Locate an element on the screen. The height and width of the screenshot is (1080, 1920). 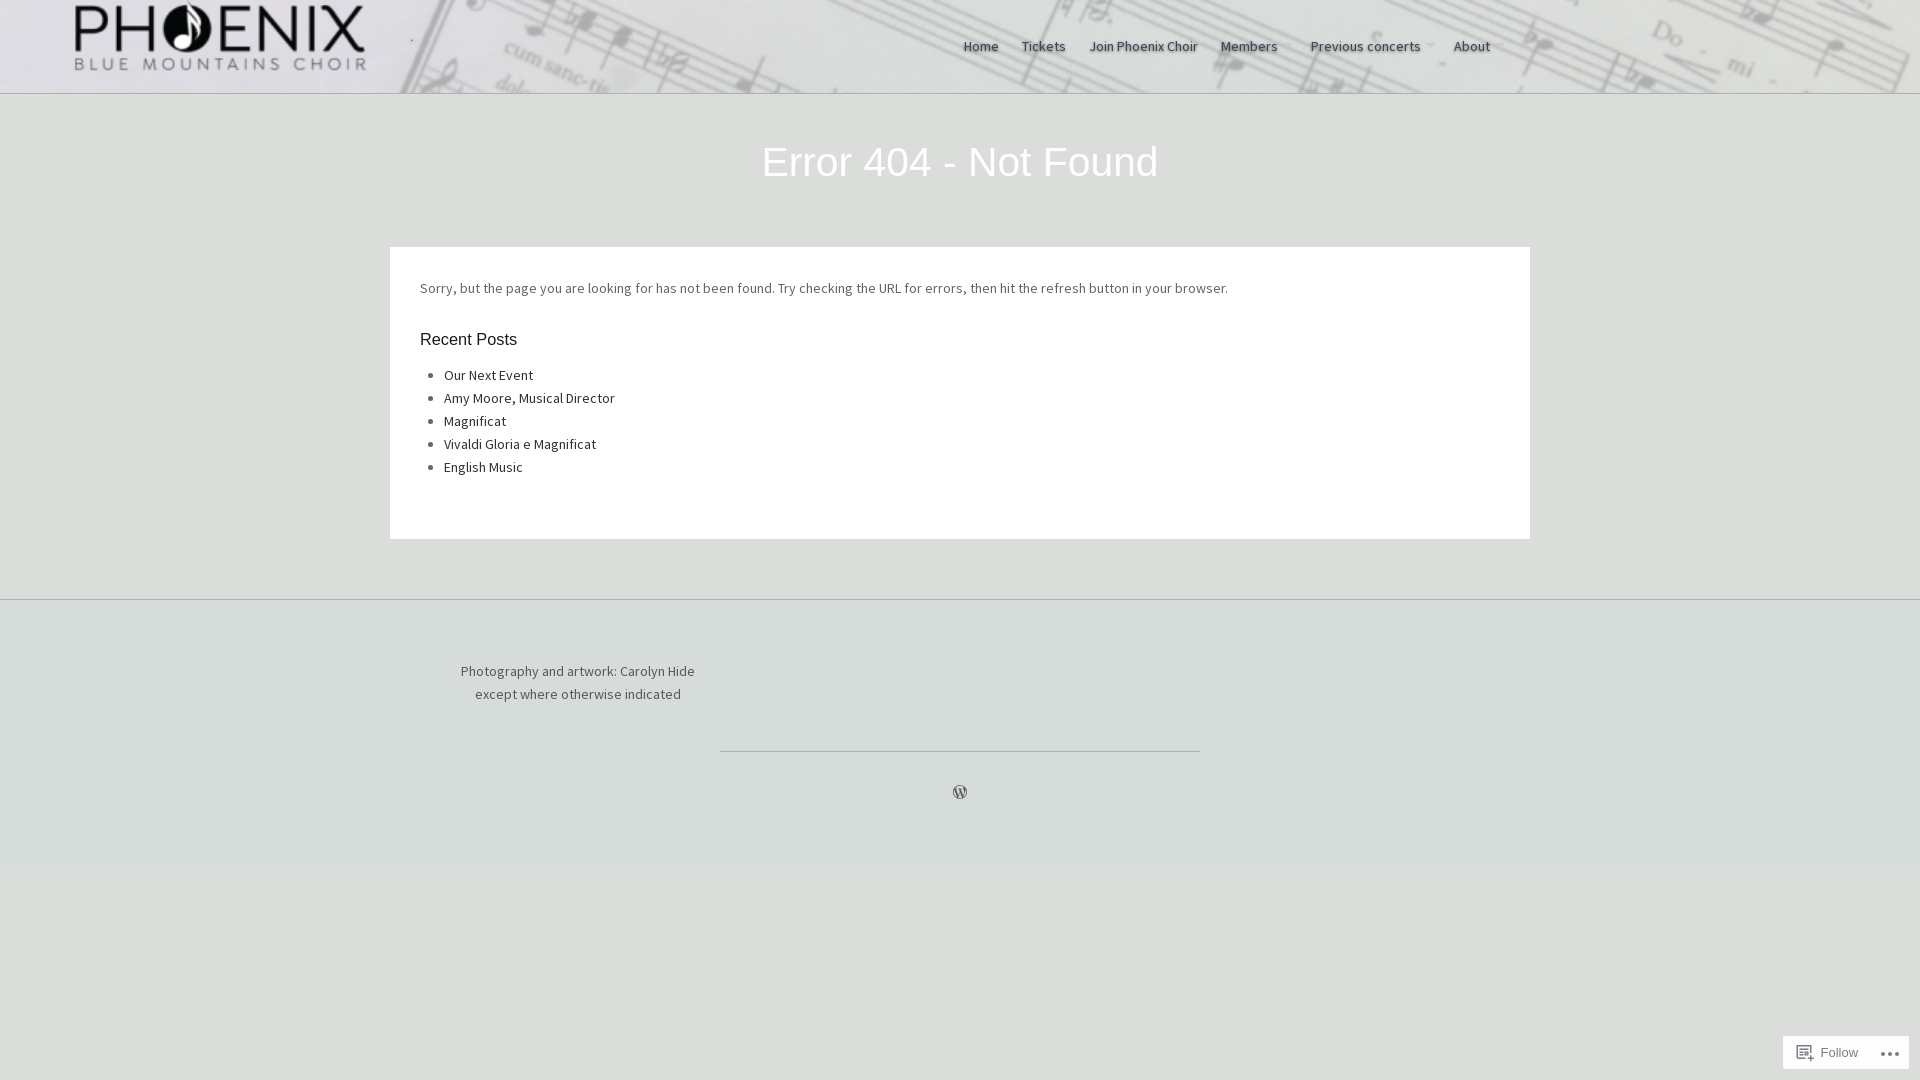
Magnificat is located at coordinates (475, 421).